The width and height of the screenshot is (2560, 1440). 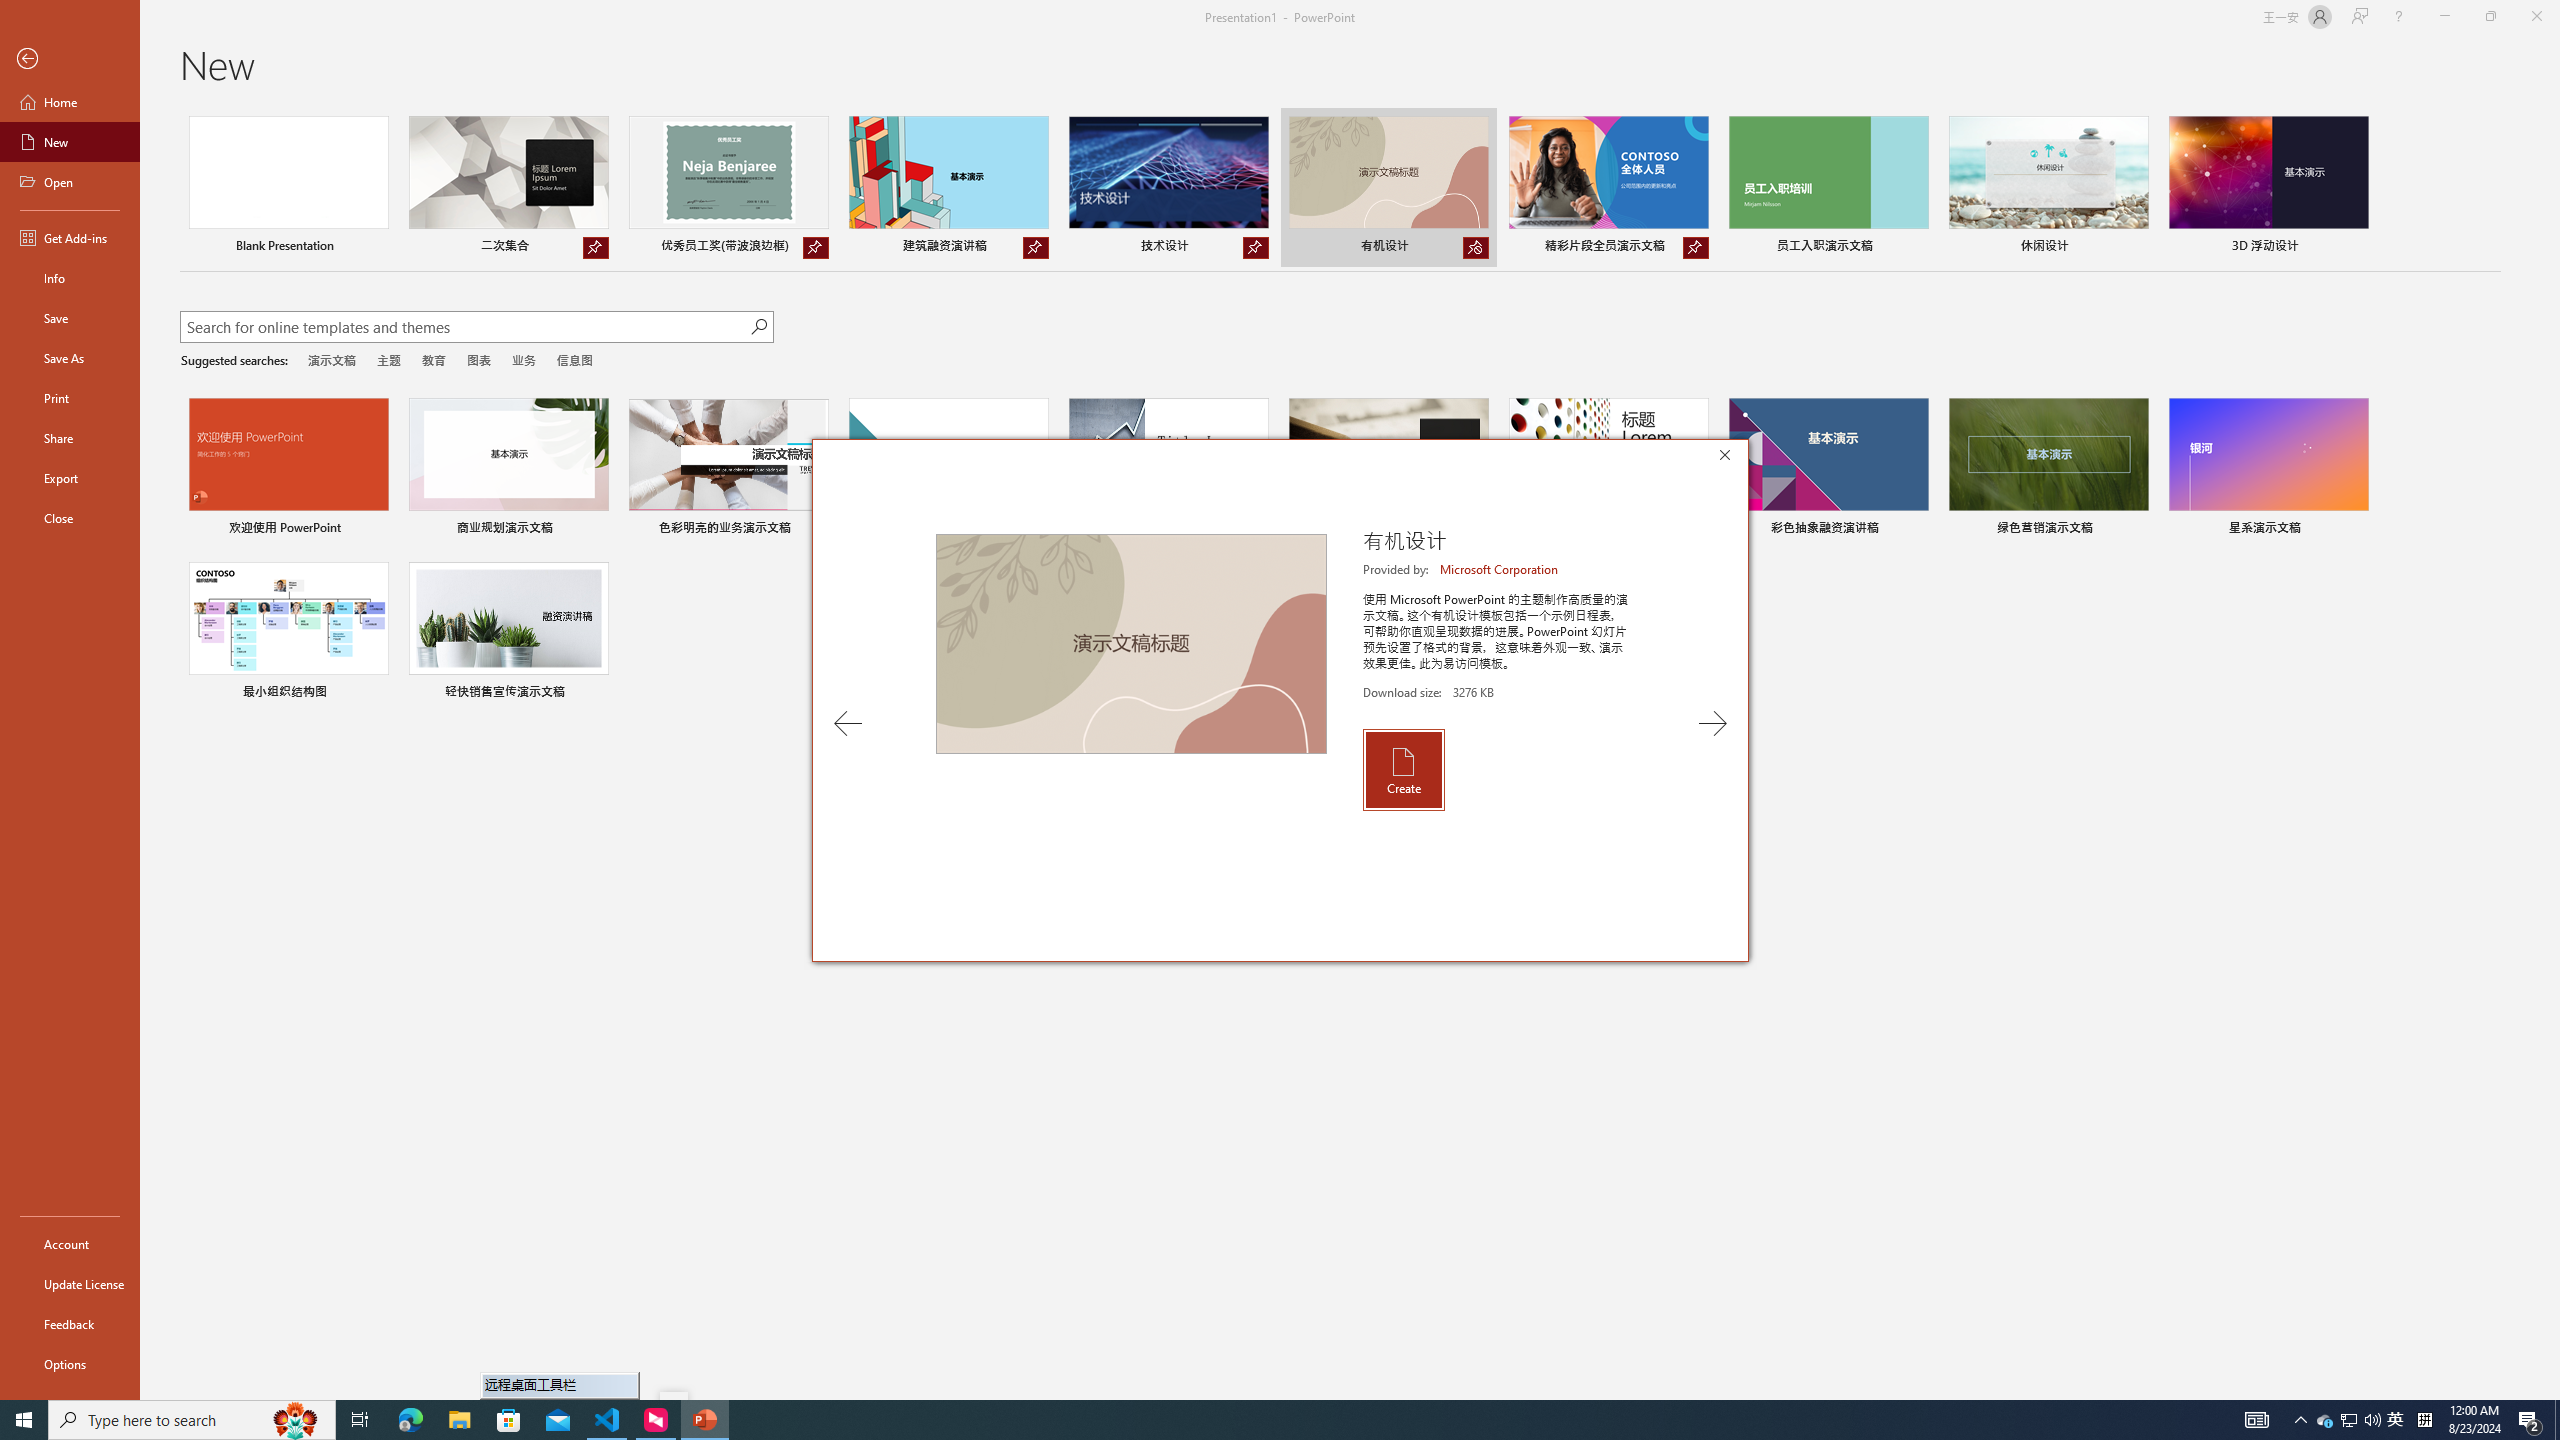 I want to click on Export, so click(x=70, y=478).